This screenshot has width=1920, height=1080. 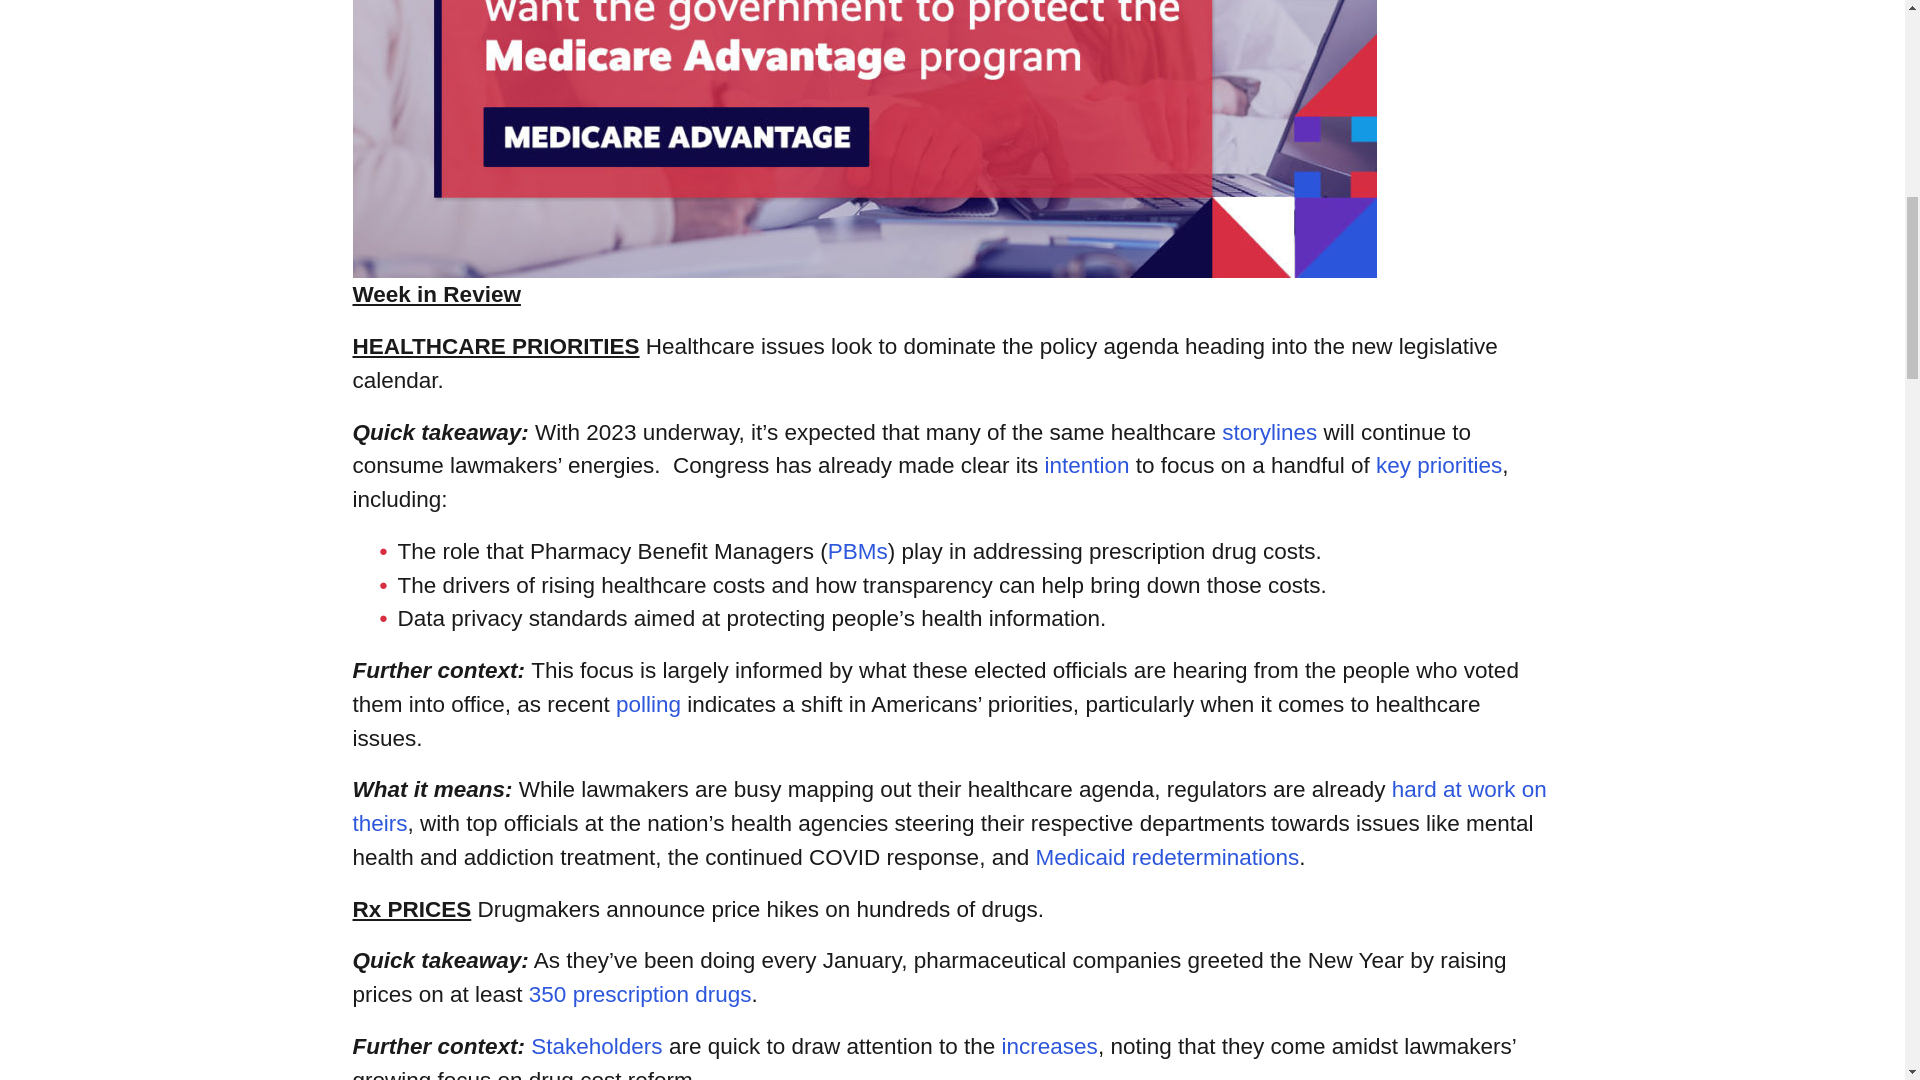 What do you see at coordinates (640, 994) in the screenshot?
I see `350 prescription drugs` at bounding box center [640, 994].